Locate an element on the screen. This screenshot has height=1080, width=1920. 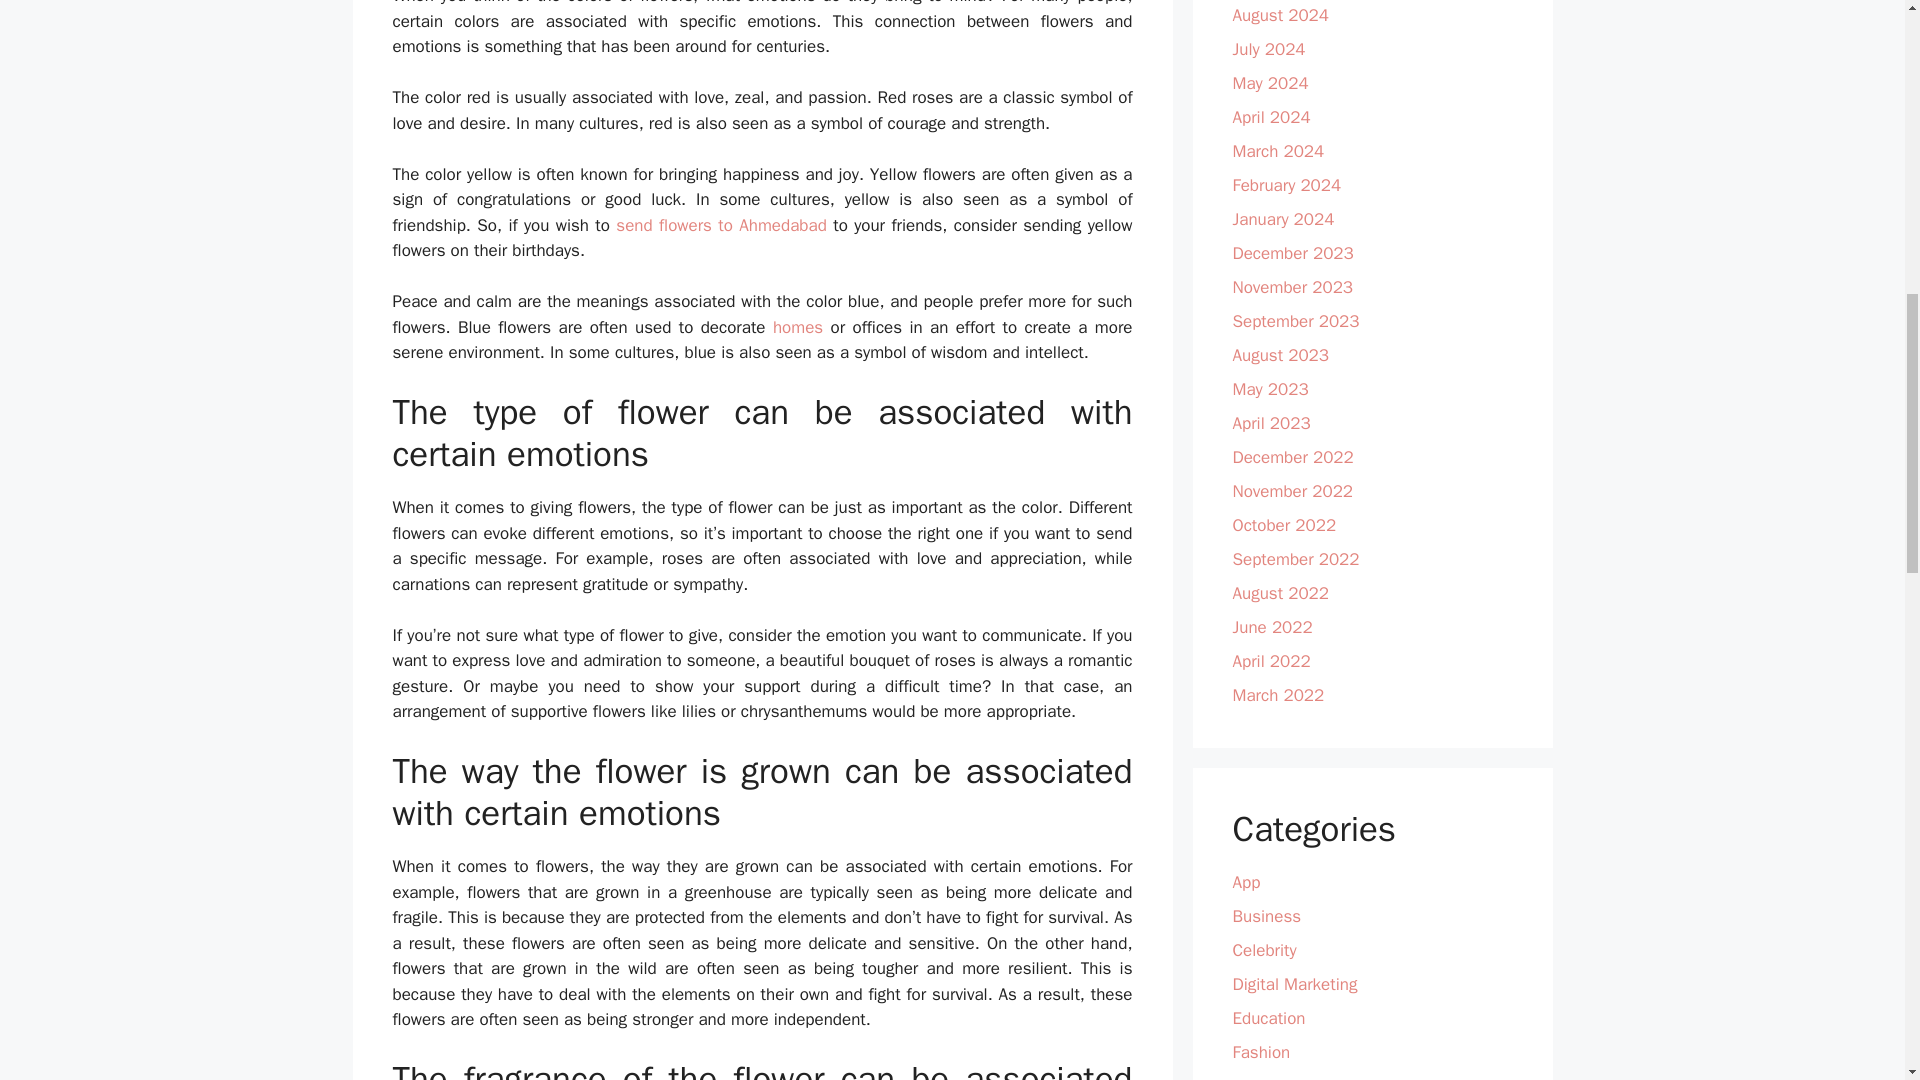
May 2024 is located at coordinates (1270, 83).